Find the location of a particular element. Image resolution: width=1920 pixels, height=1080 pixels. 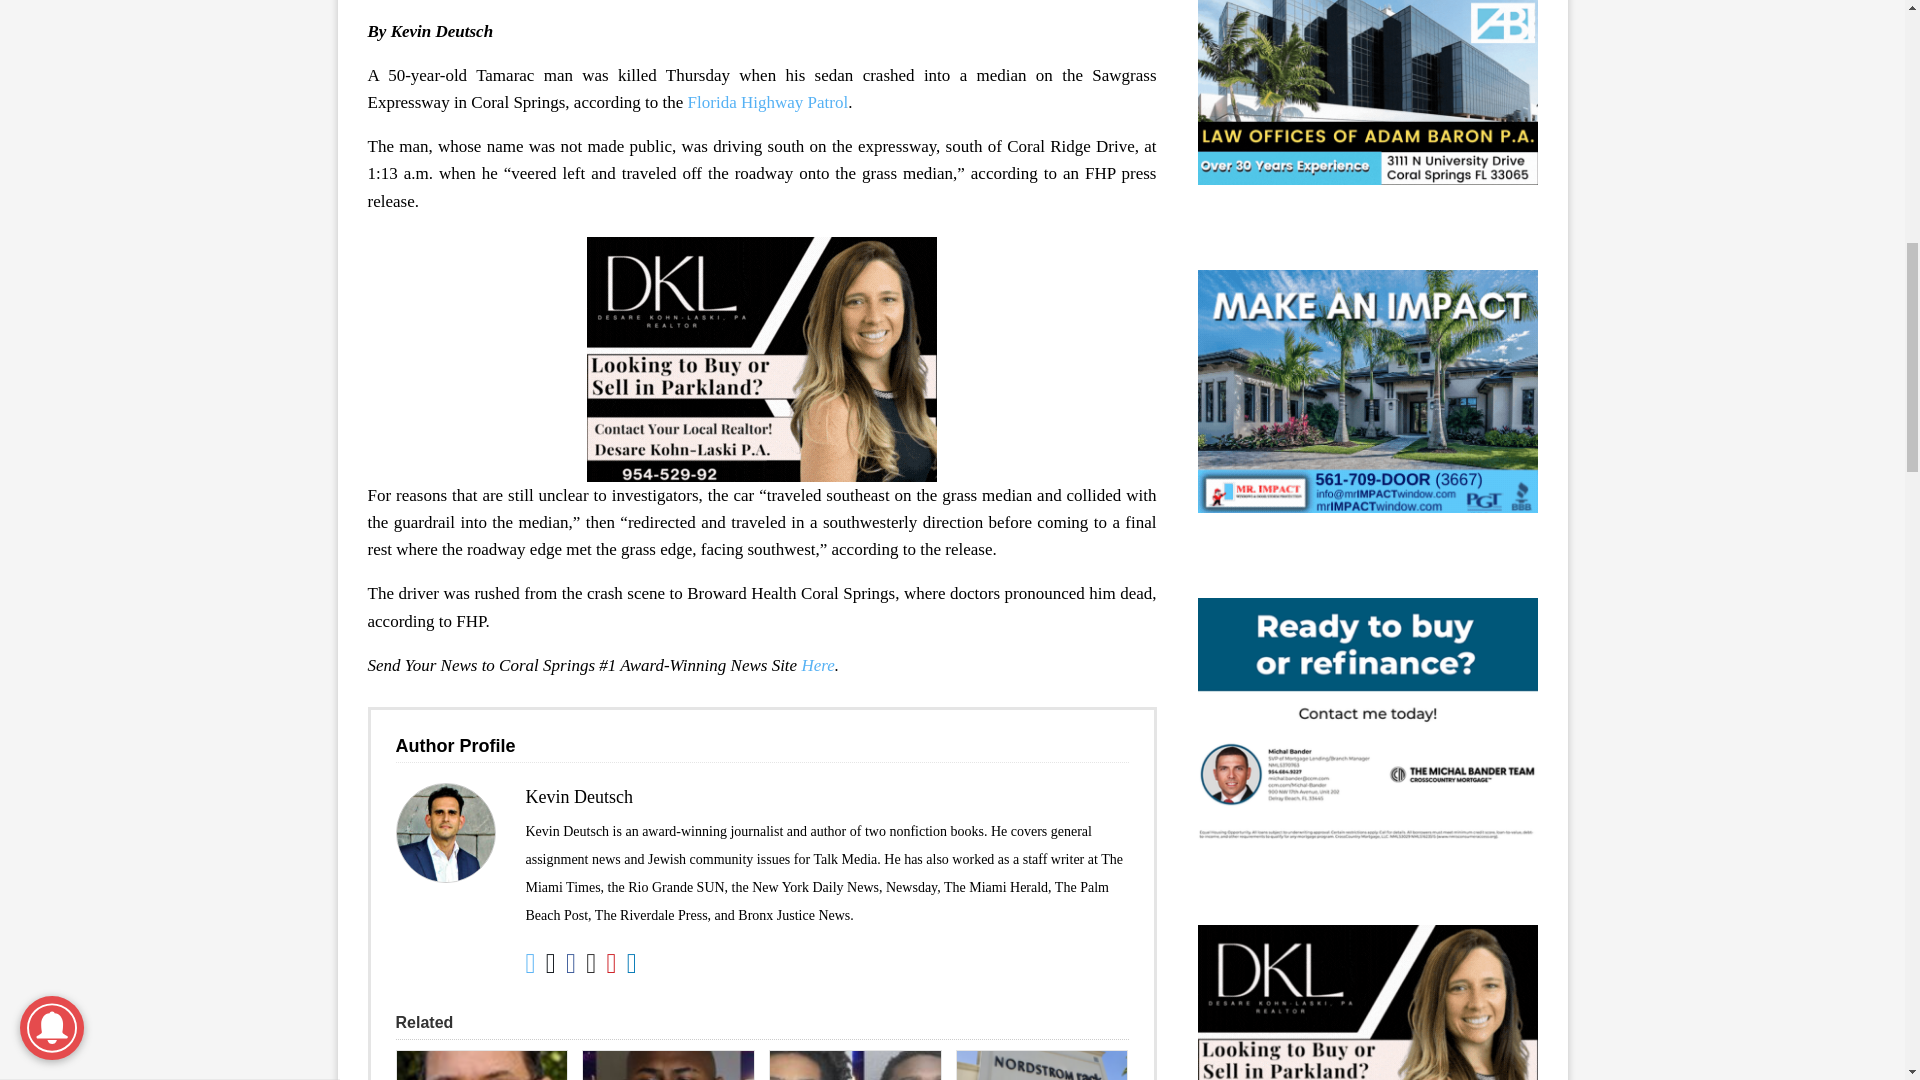

Nordstrom Rack to Debut in Coral Springs in 2025 5 is located at coordinates (1042, 1065).